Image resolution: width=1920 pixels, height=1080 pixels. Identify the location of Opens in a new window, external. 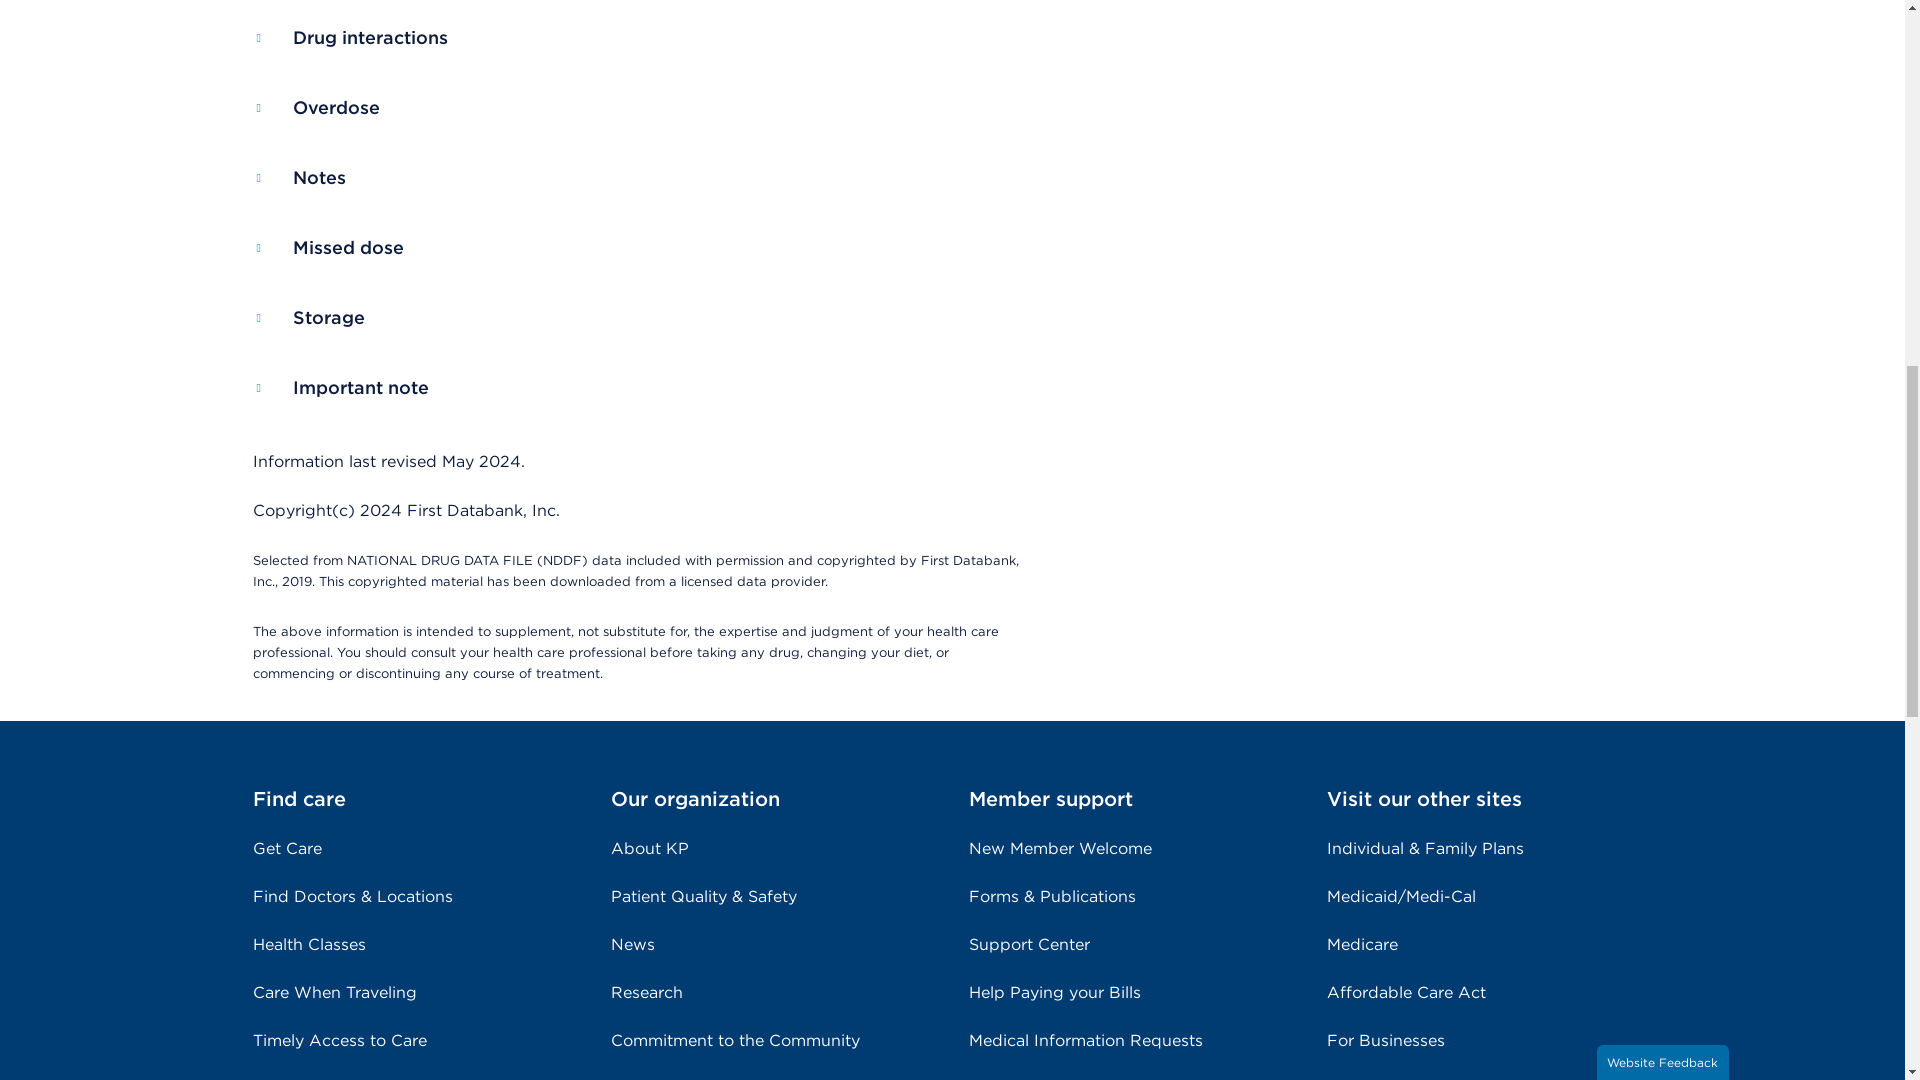
(657, 992).